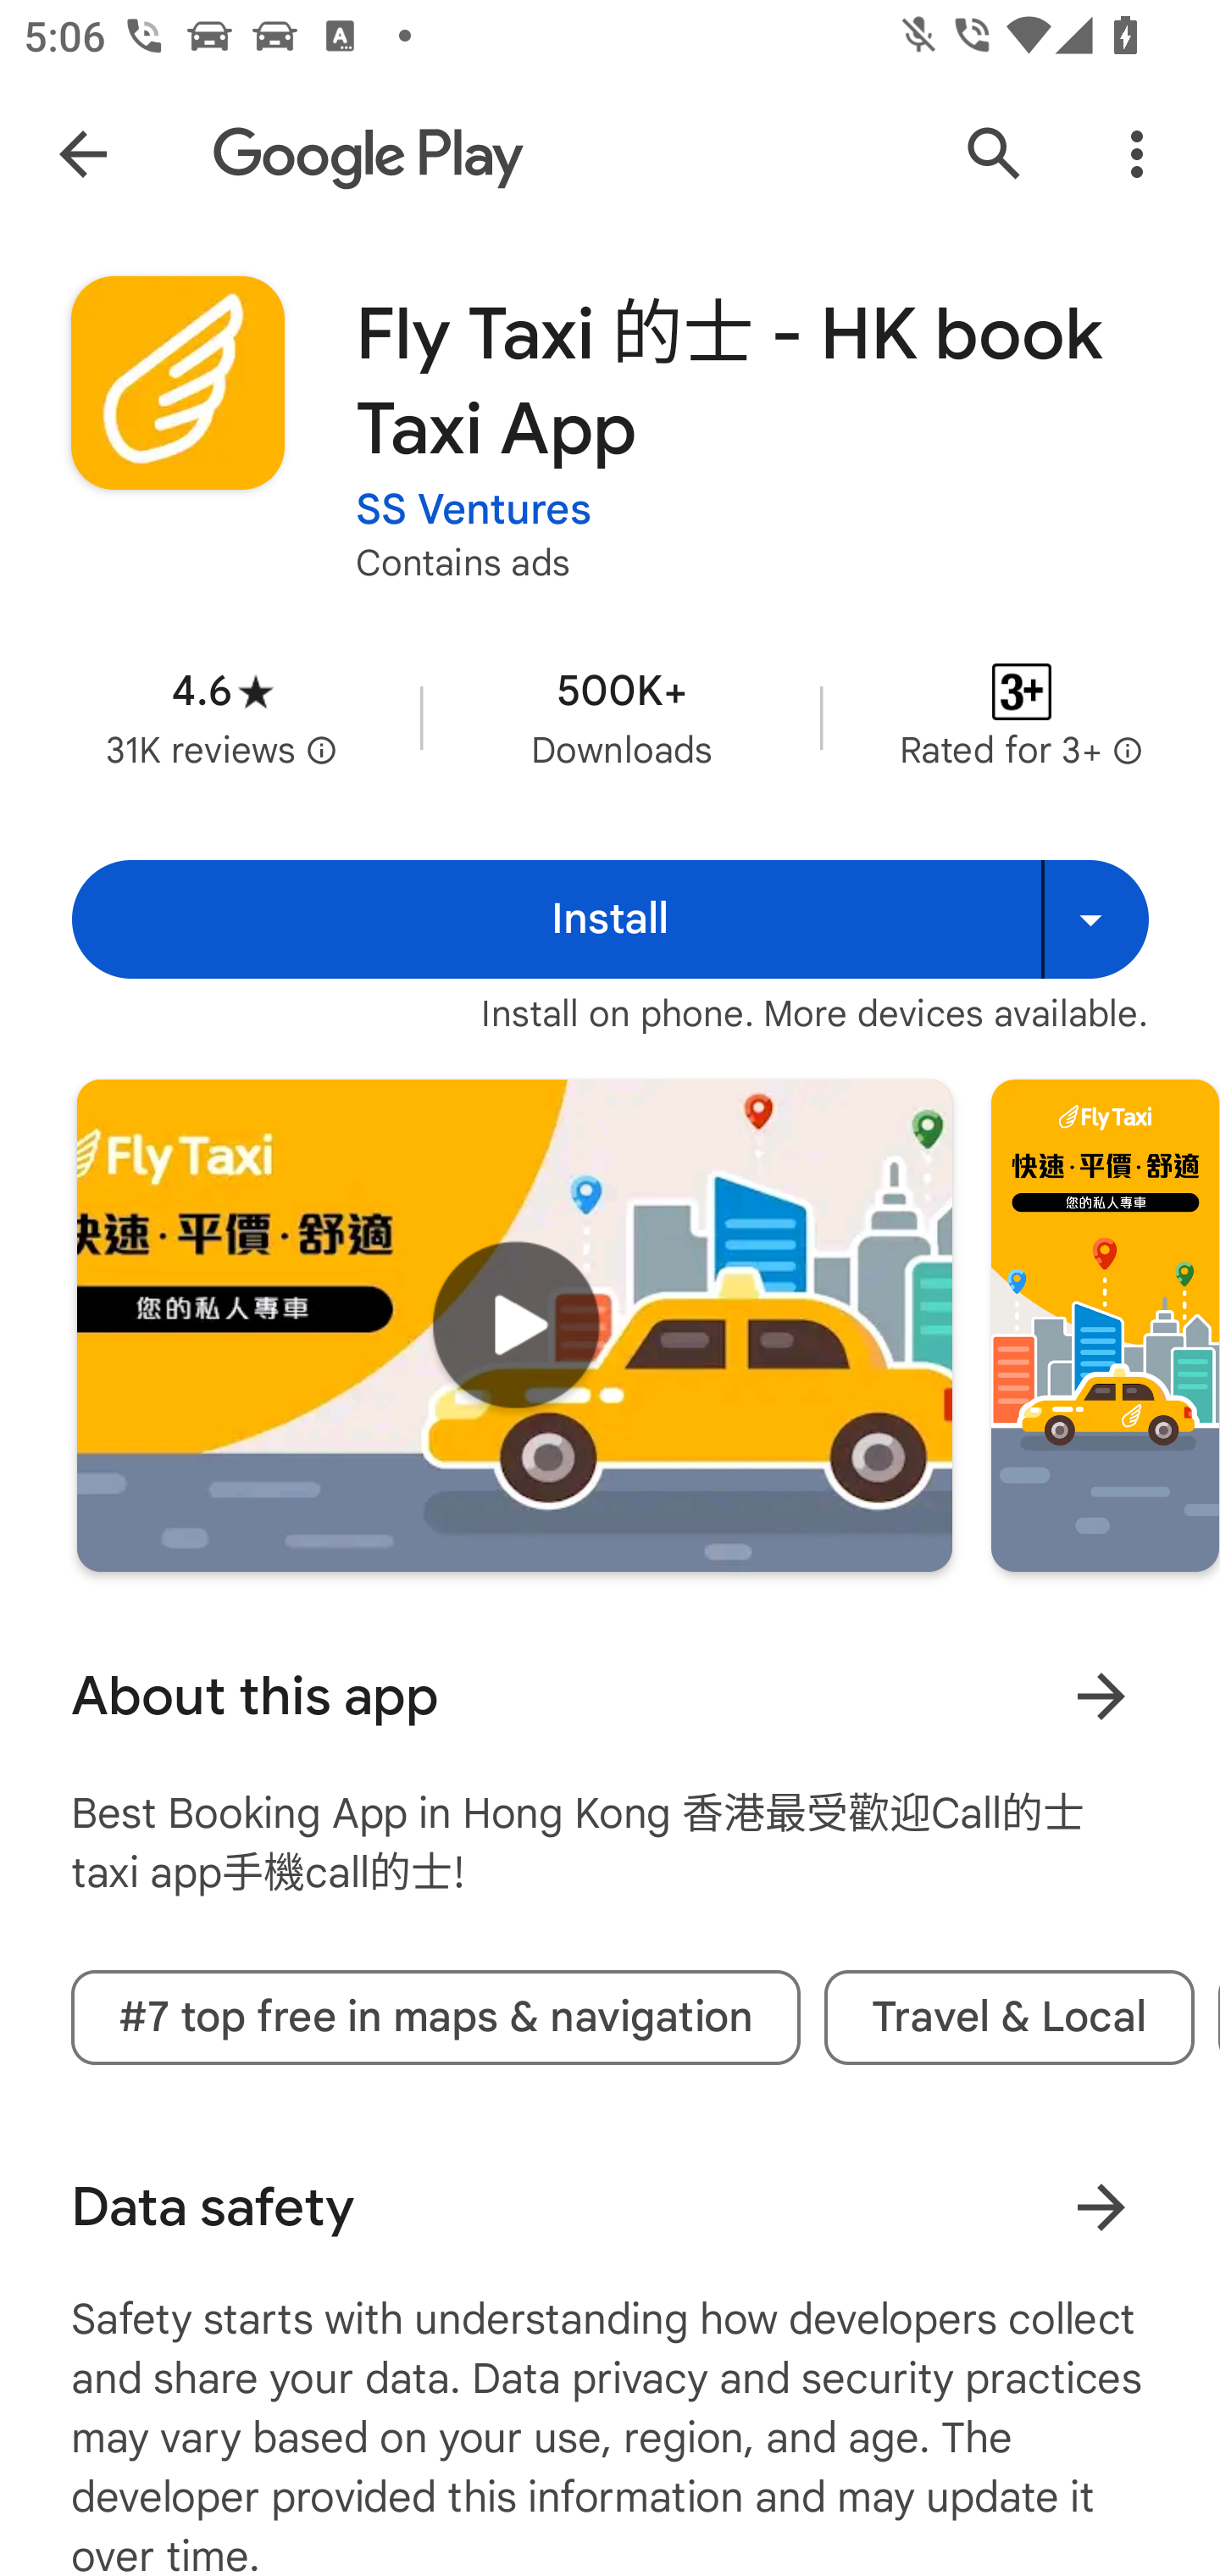 The width and height of the screenshot is (1220, 2576). What do you see at coordinates (435, 2018) in the screenshot?
I see `#7 top free in maps & navigation tag` at bounding box center [435, 2018].